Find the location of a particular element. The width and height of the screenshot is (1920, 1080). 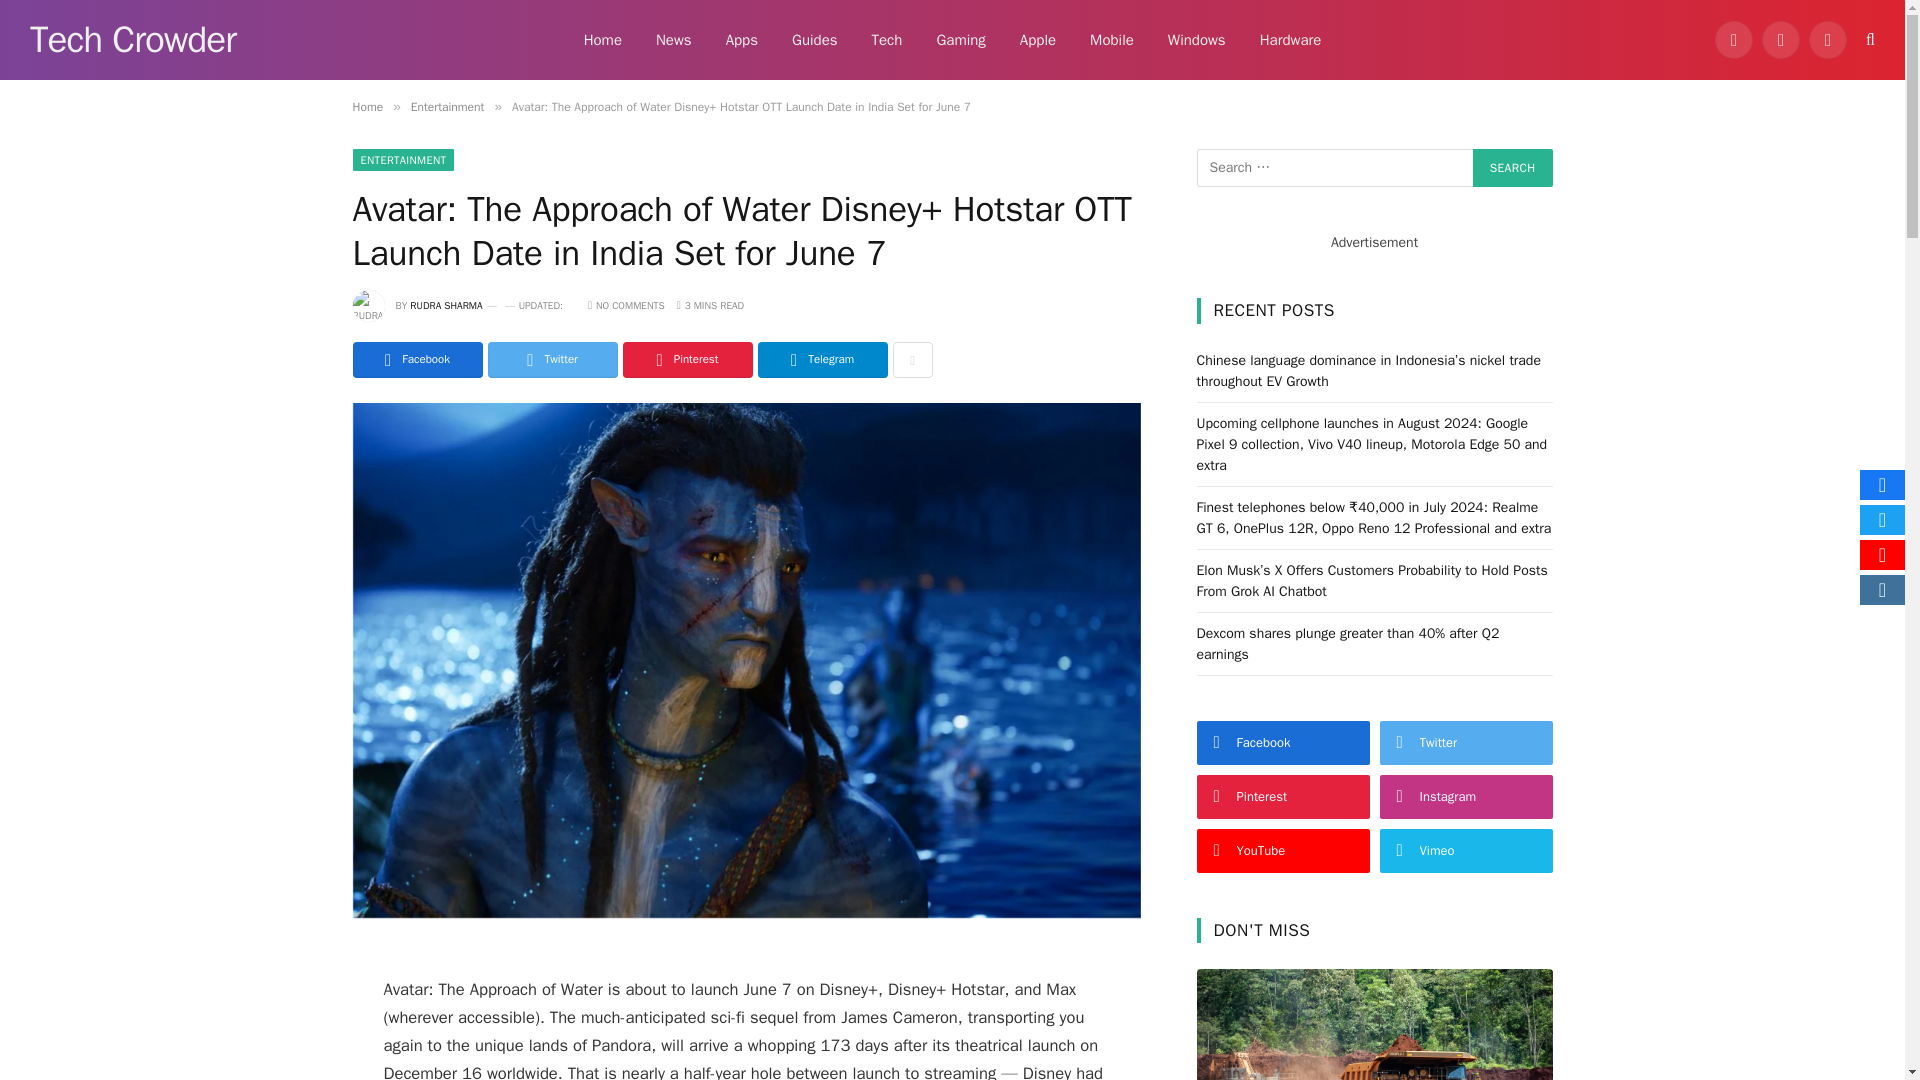

Hardware is located at coordinates (1290, 40).